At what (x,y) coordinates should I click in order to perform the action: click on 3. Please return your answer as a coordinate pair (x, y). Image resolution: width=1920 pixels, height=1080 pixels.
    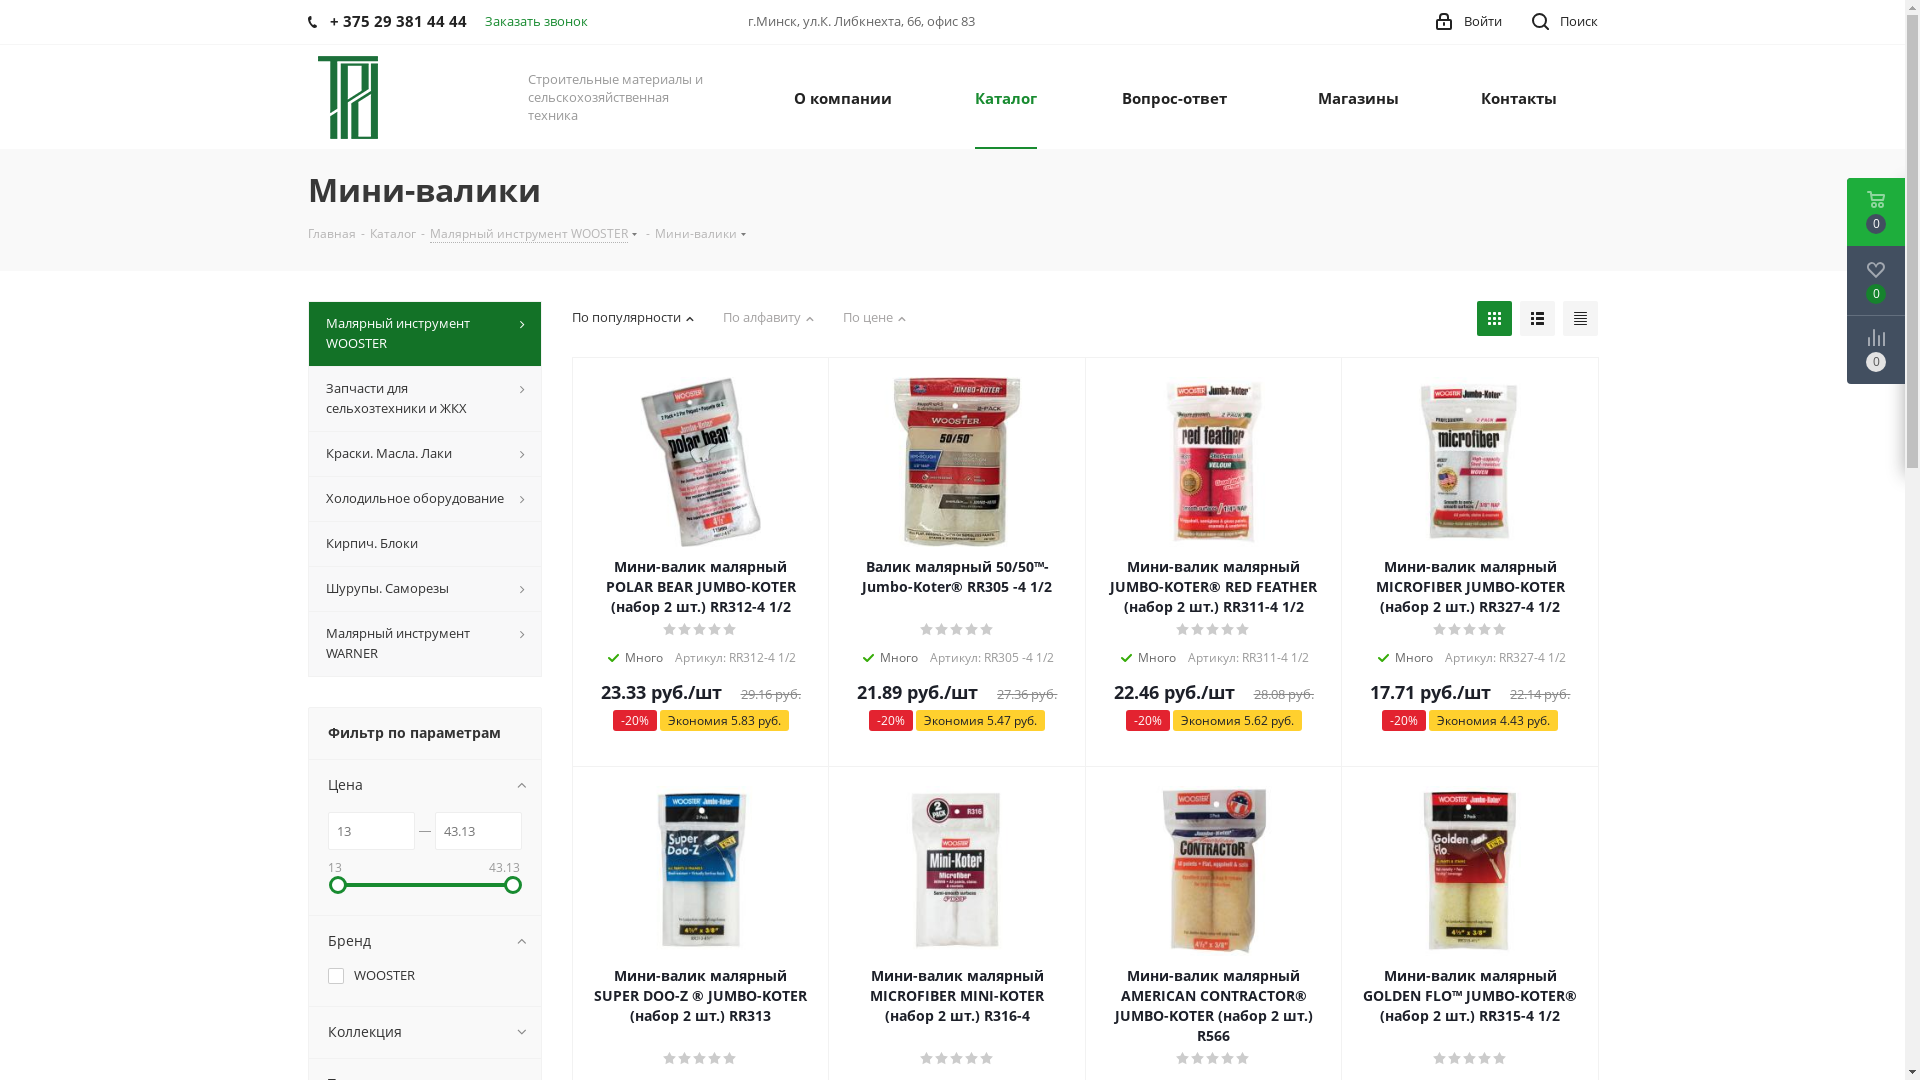
    Looking at the image, I should click on (700, 630).